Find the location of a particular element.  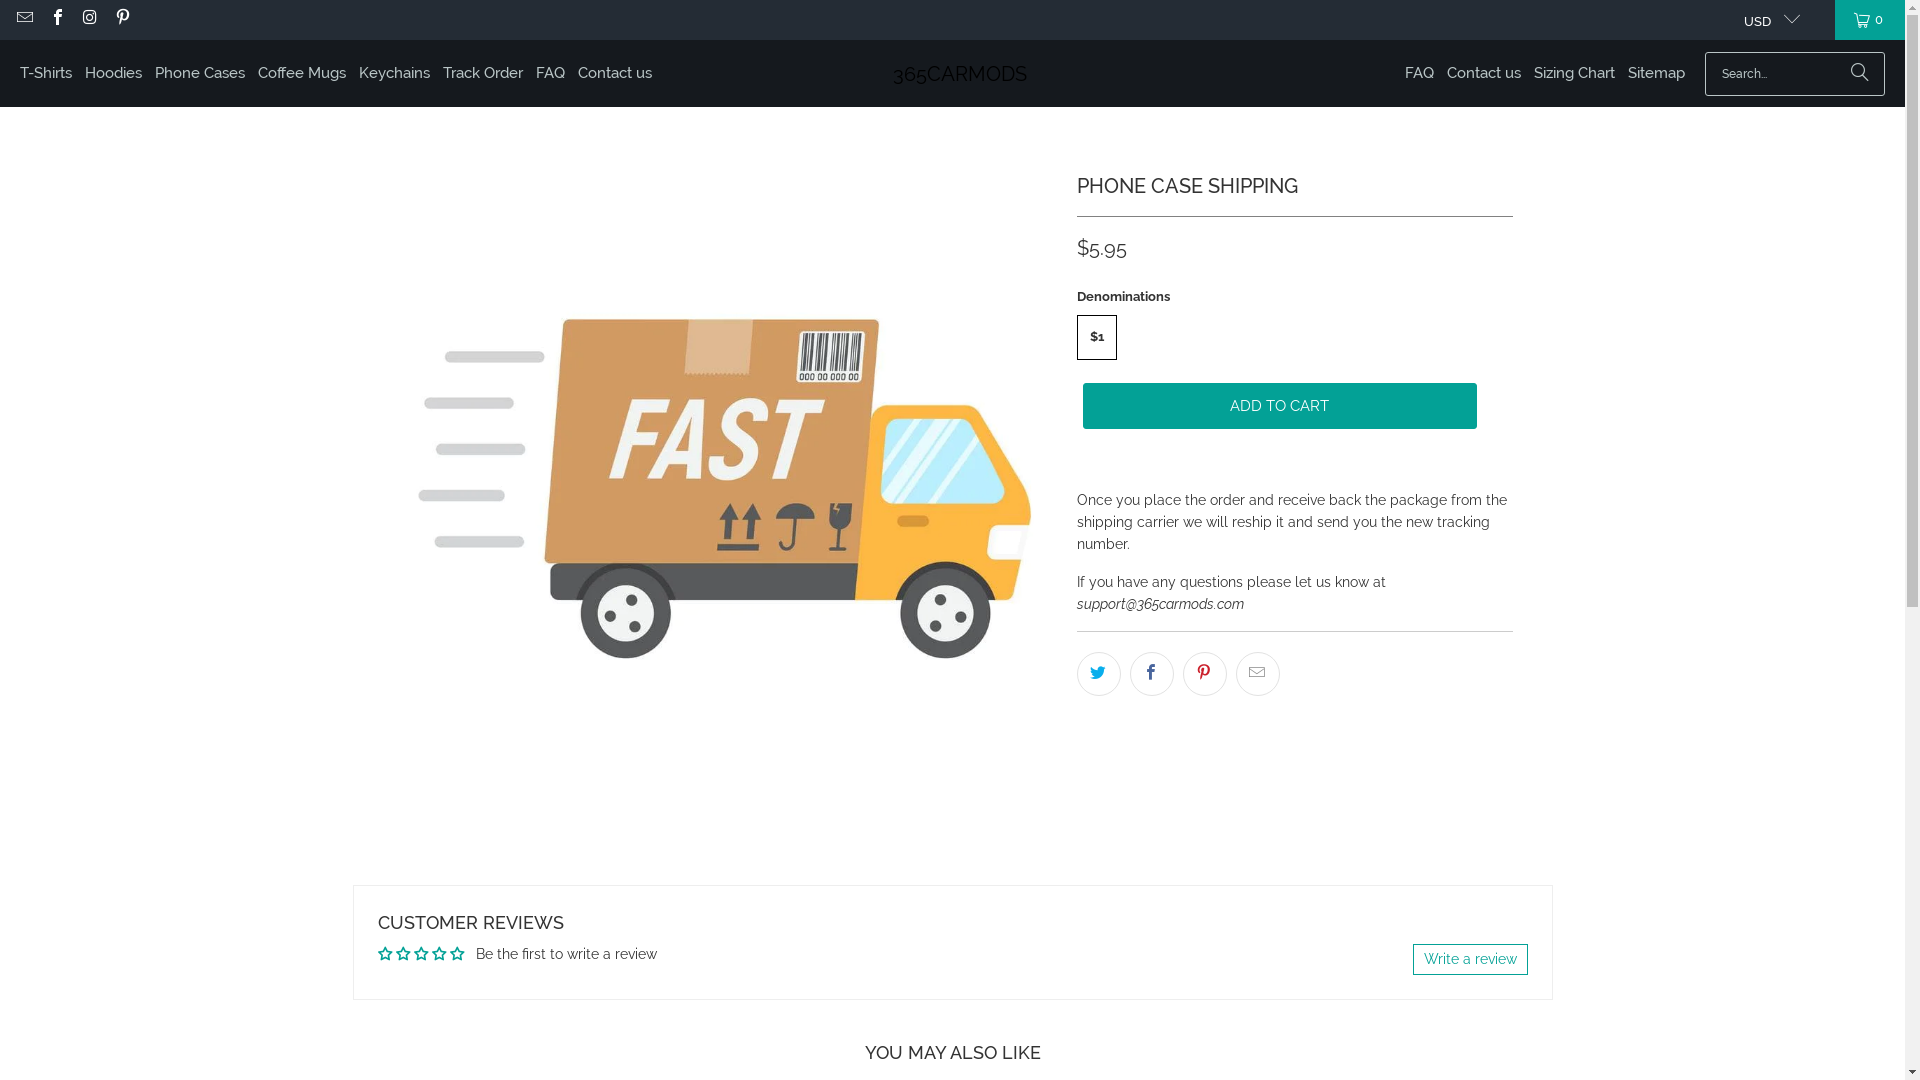

Share this on Facebook is located at coordinates (1152, 674).